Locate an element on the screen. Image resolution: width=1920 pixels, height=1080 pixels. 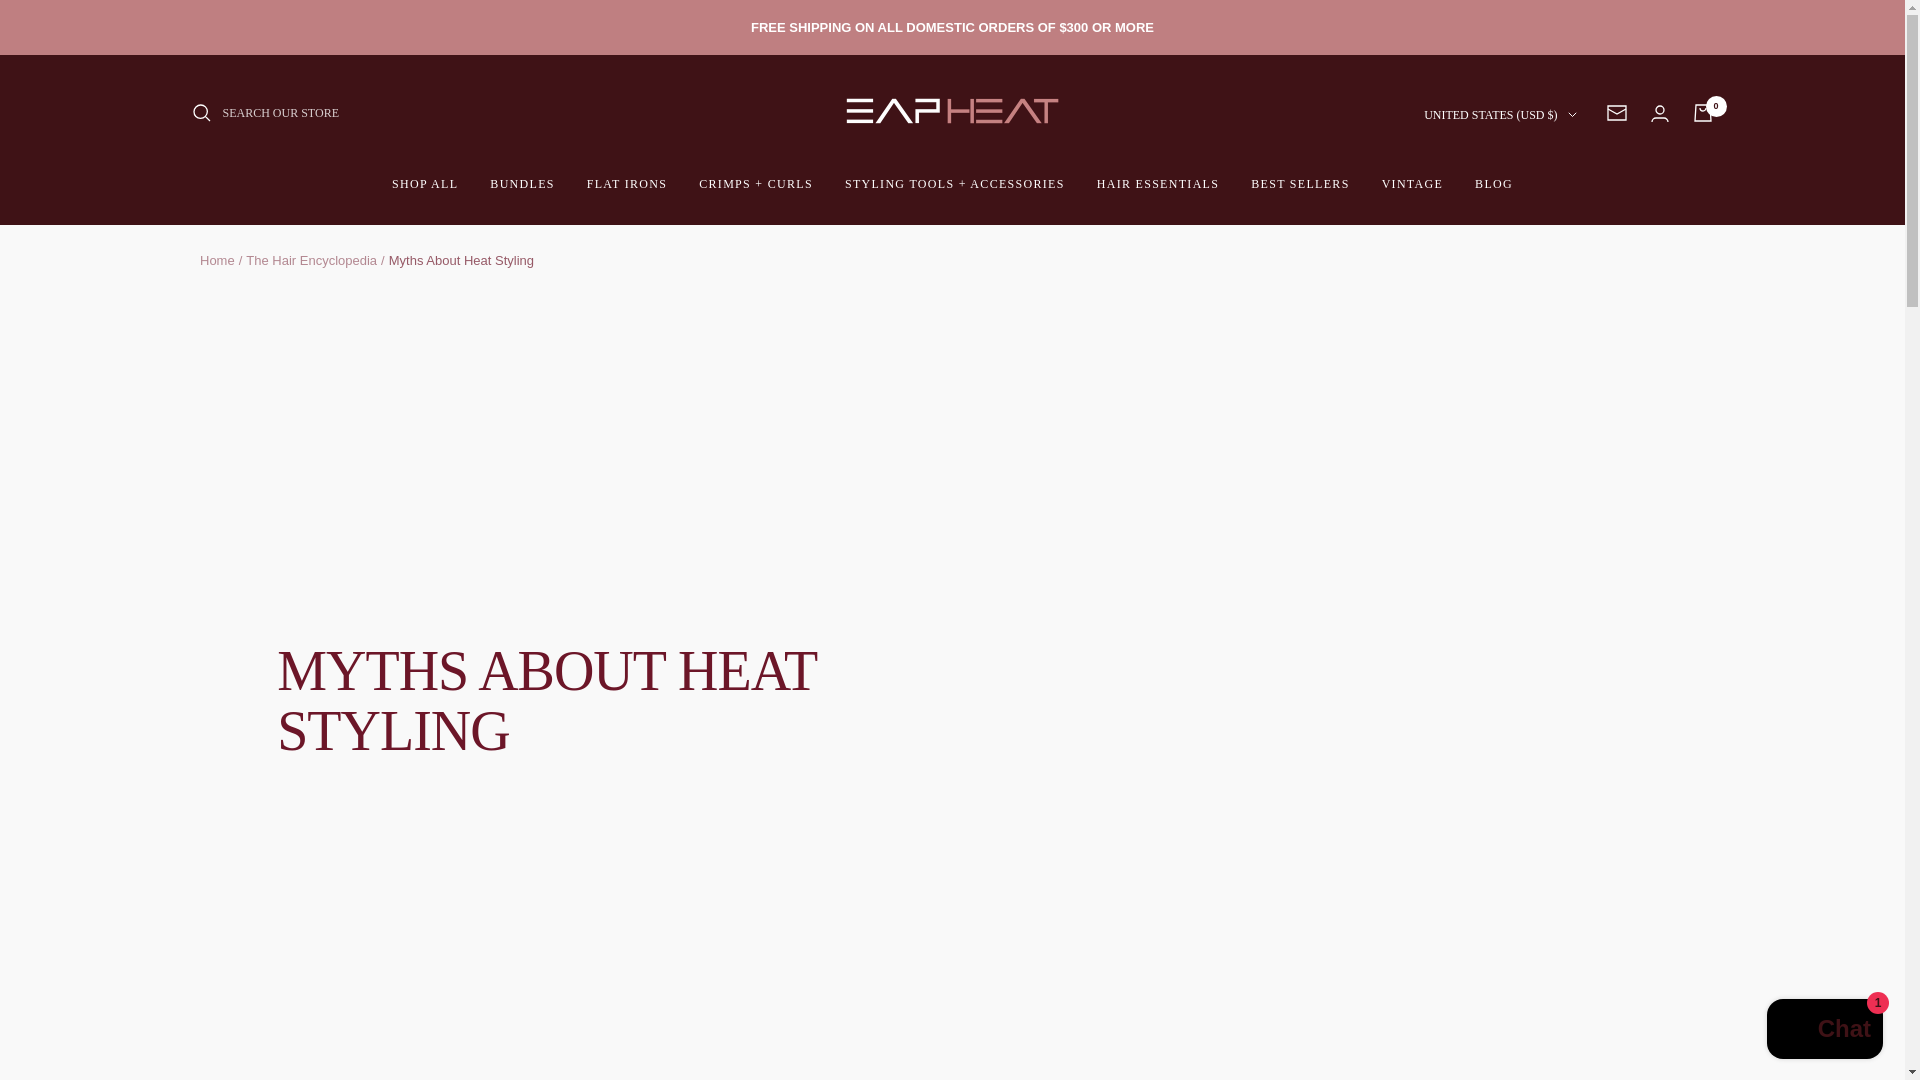
AF is located at coordinates (1379, 182).